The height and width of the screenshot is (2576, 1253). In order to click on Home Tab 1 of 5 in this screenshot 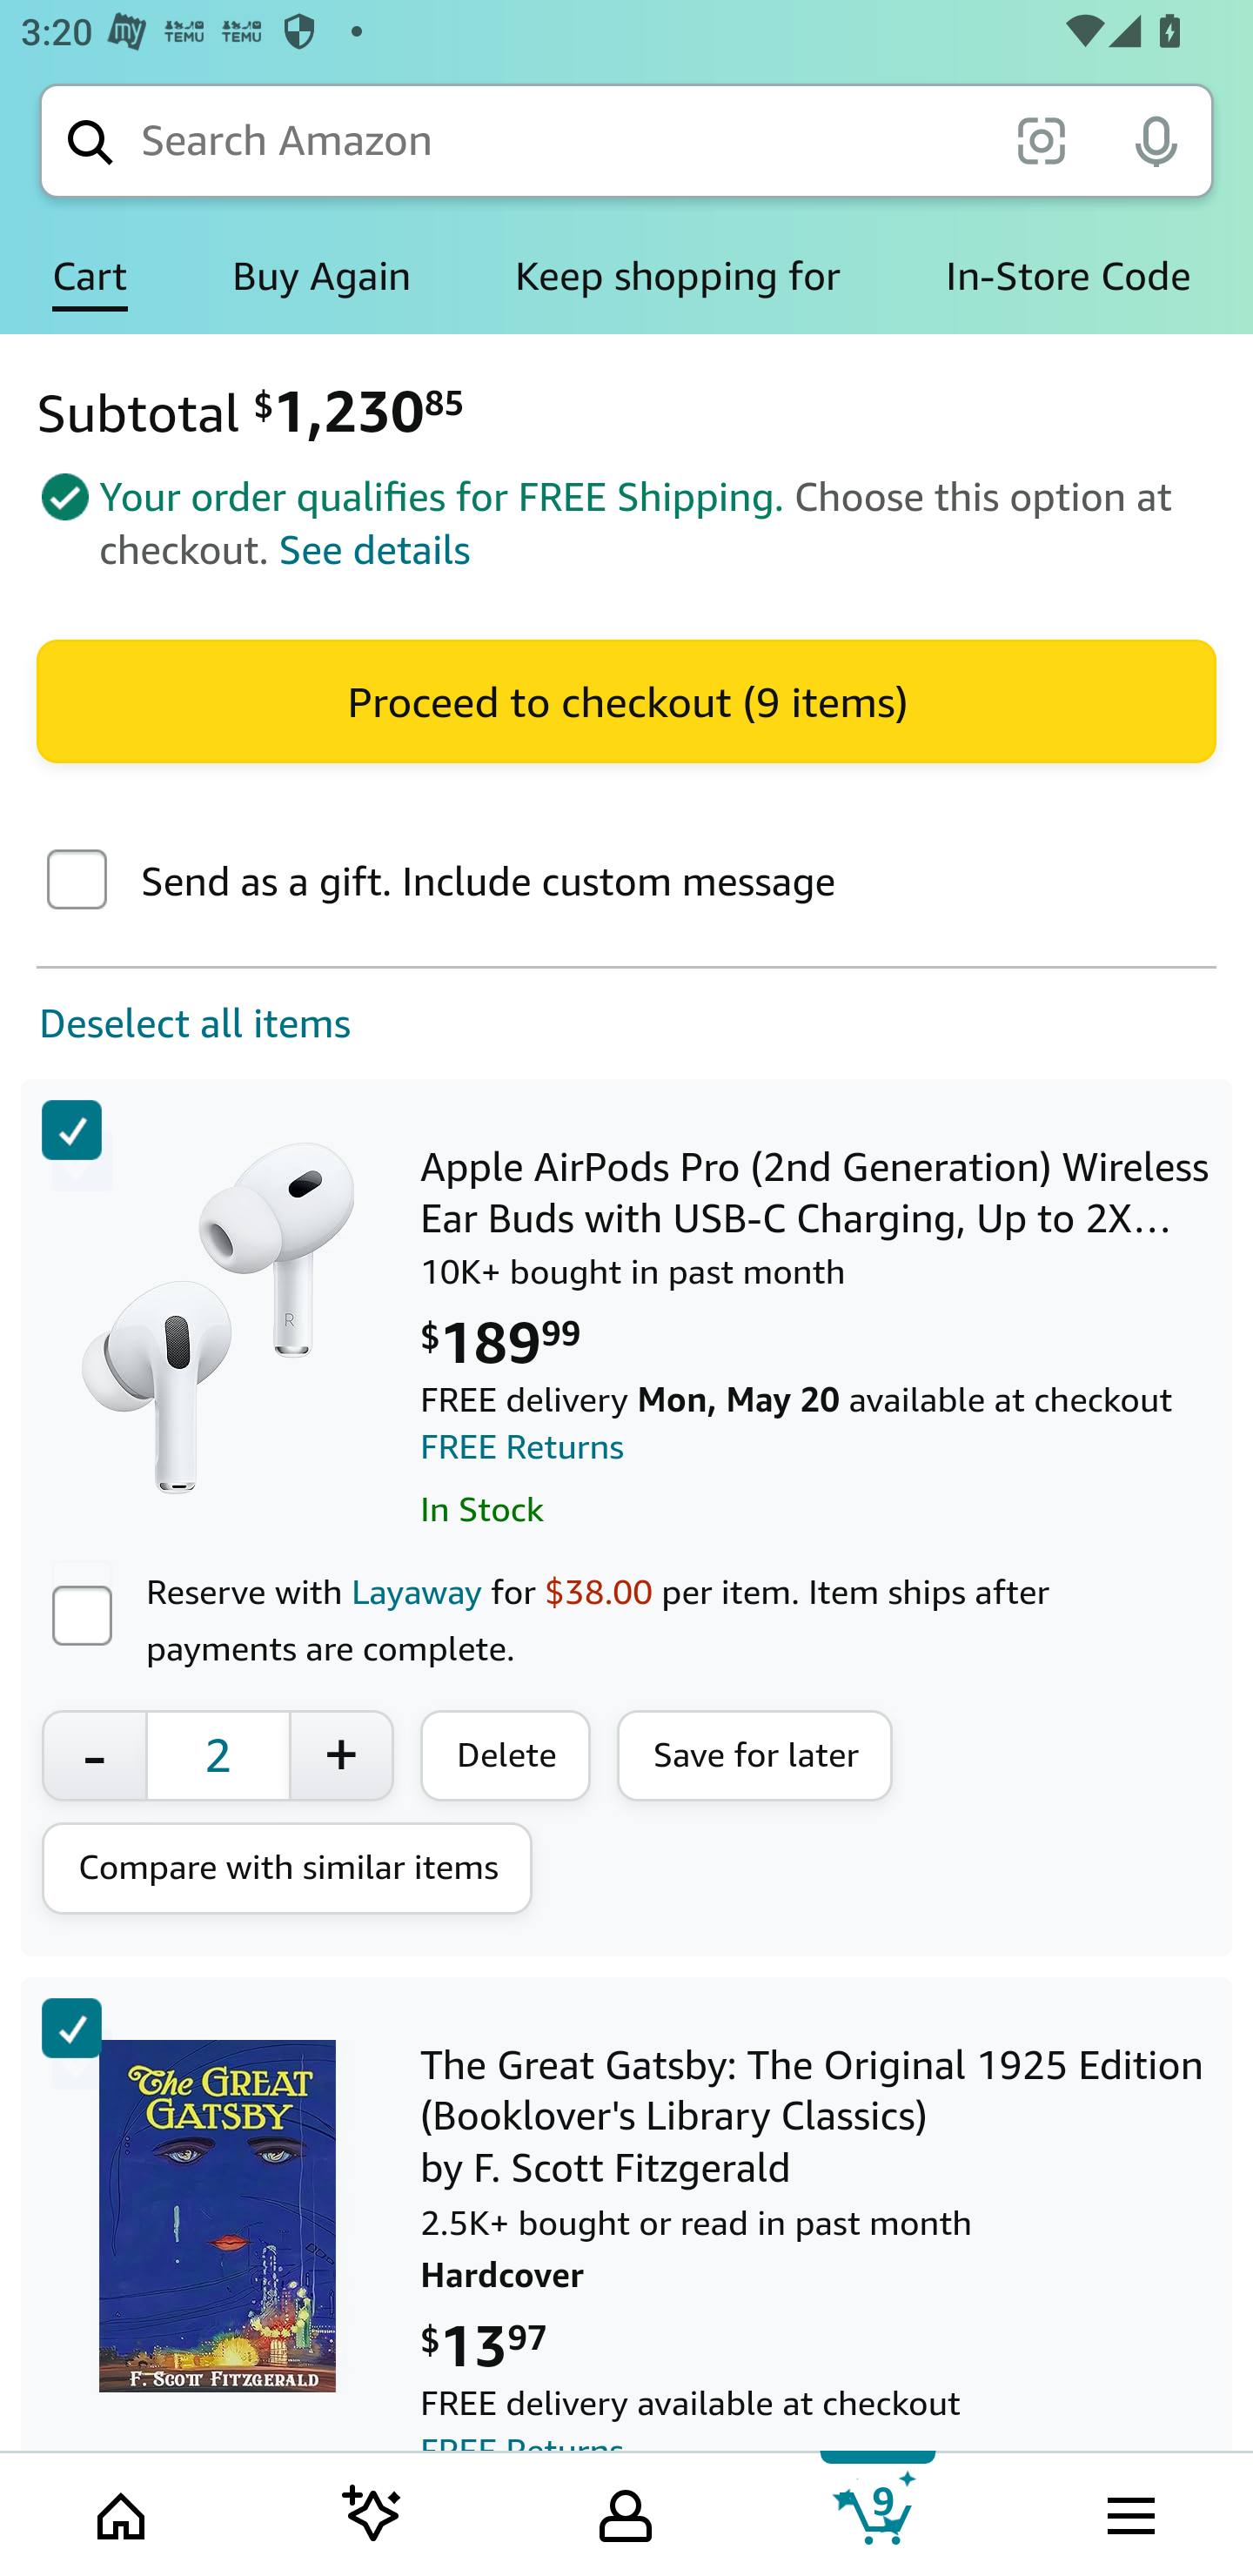, I will do `click(124, 2512)`.